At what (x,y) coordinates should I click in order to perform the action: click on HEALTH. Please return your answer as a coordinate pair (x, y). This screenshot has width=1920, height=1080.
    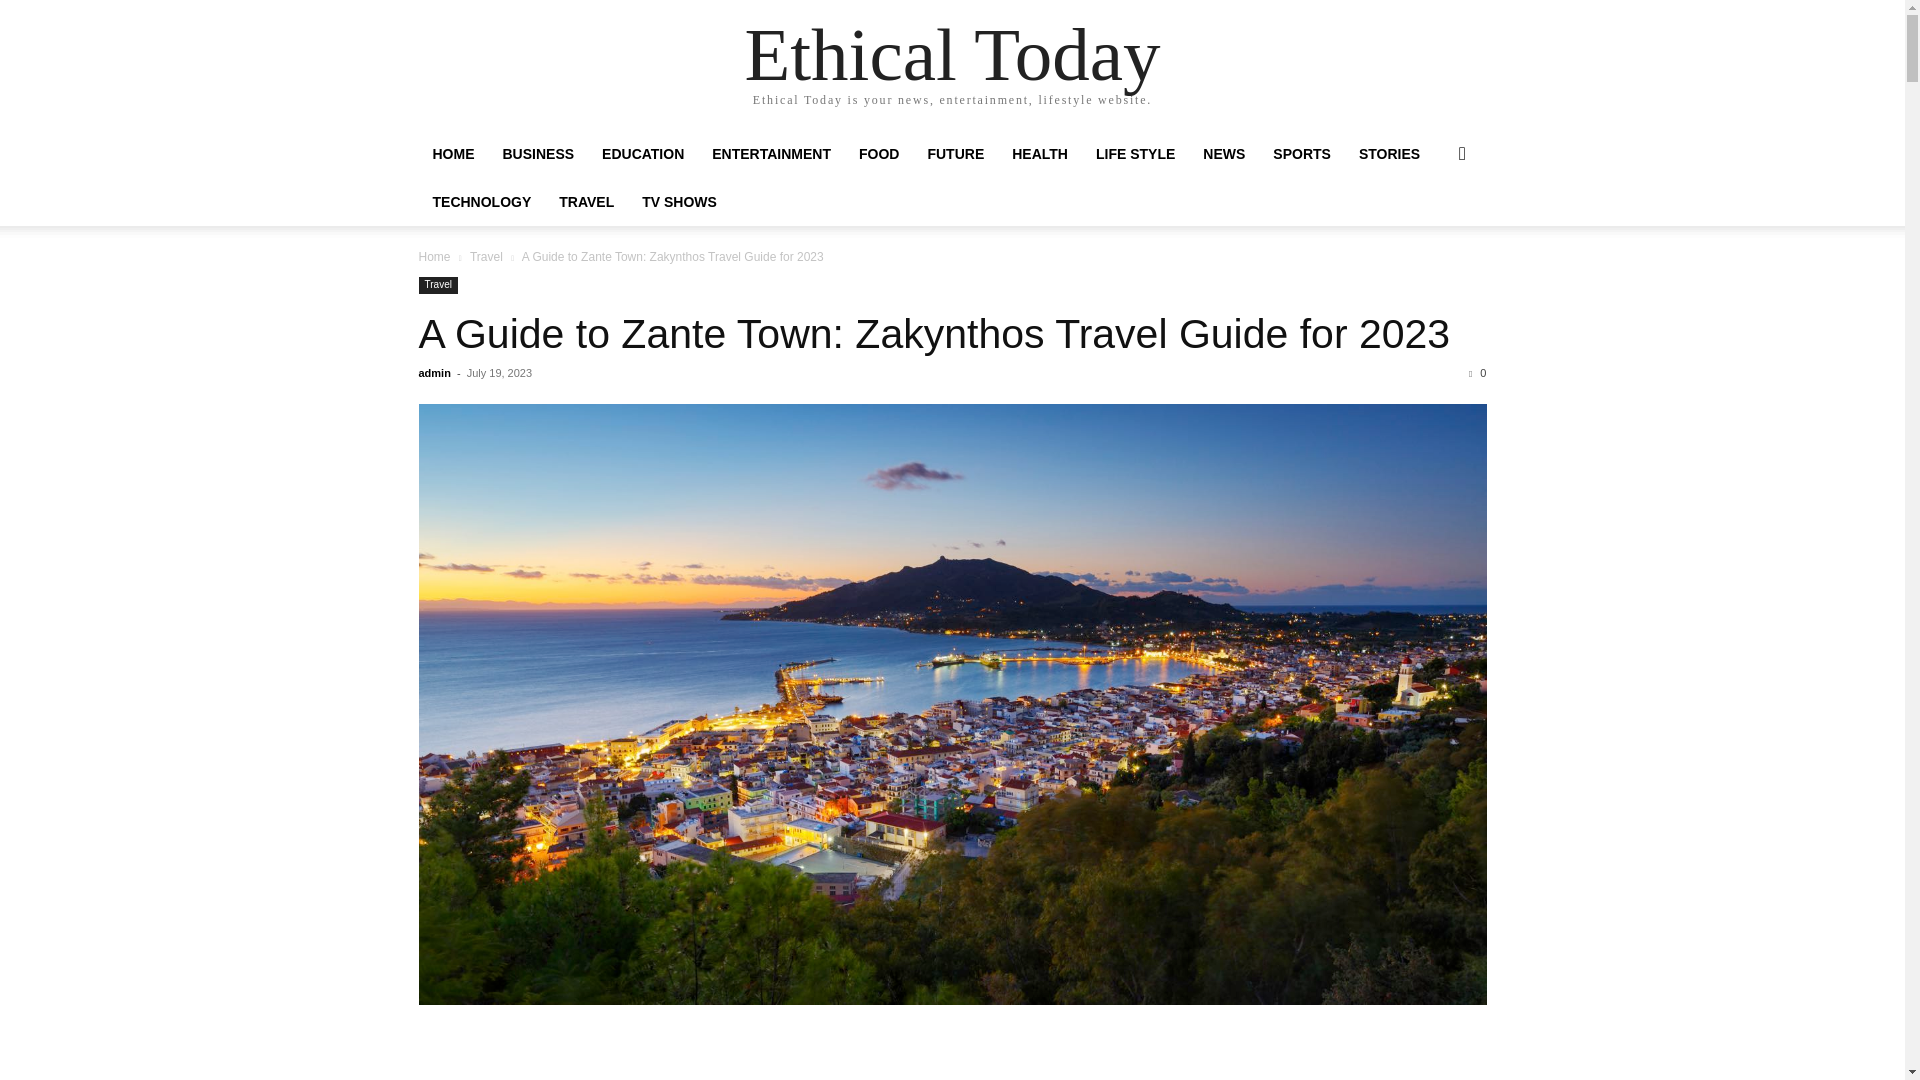
    Looking at the image, I should click on (1040, 154).